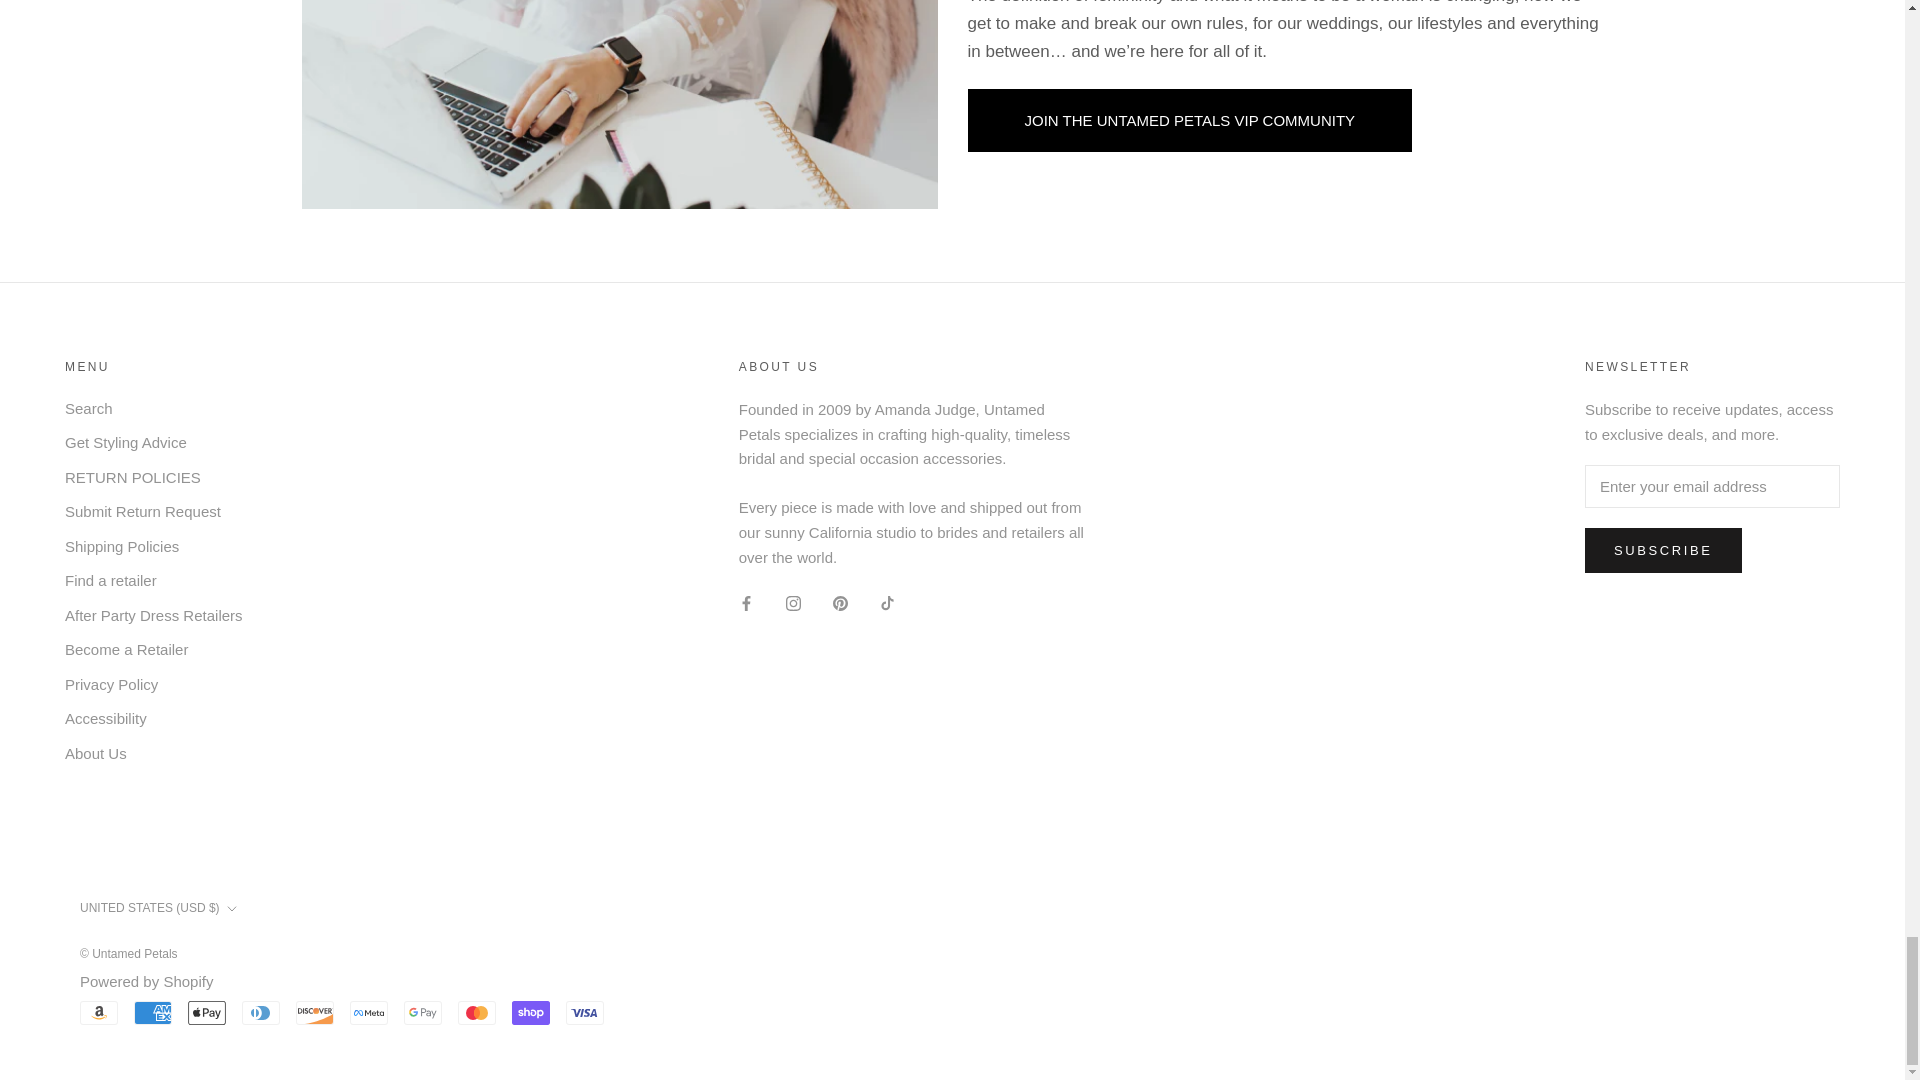 This screenshot has height=1080, width=1920. What do you see at coordinates (98, 1012) in the screenshot?
I see `Amazon` at bounding box center [98, 1012].